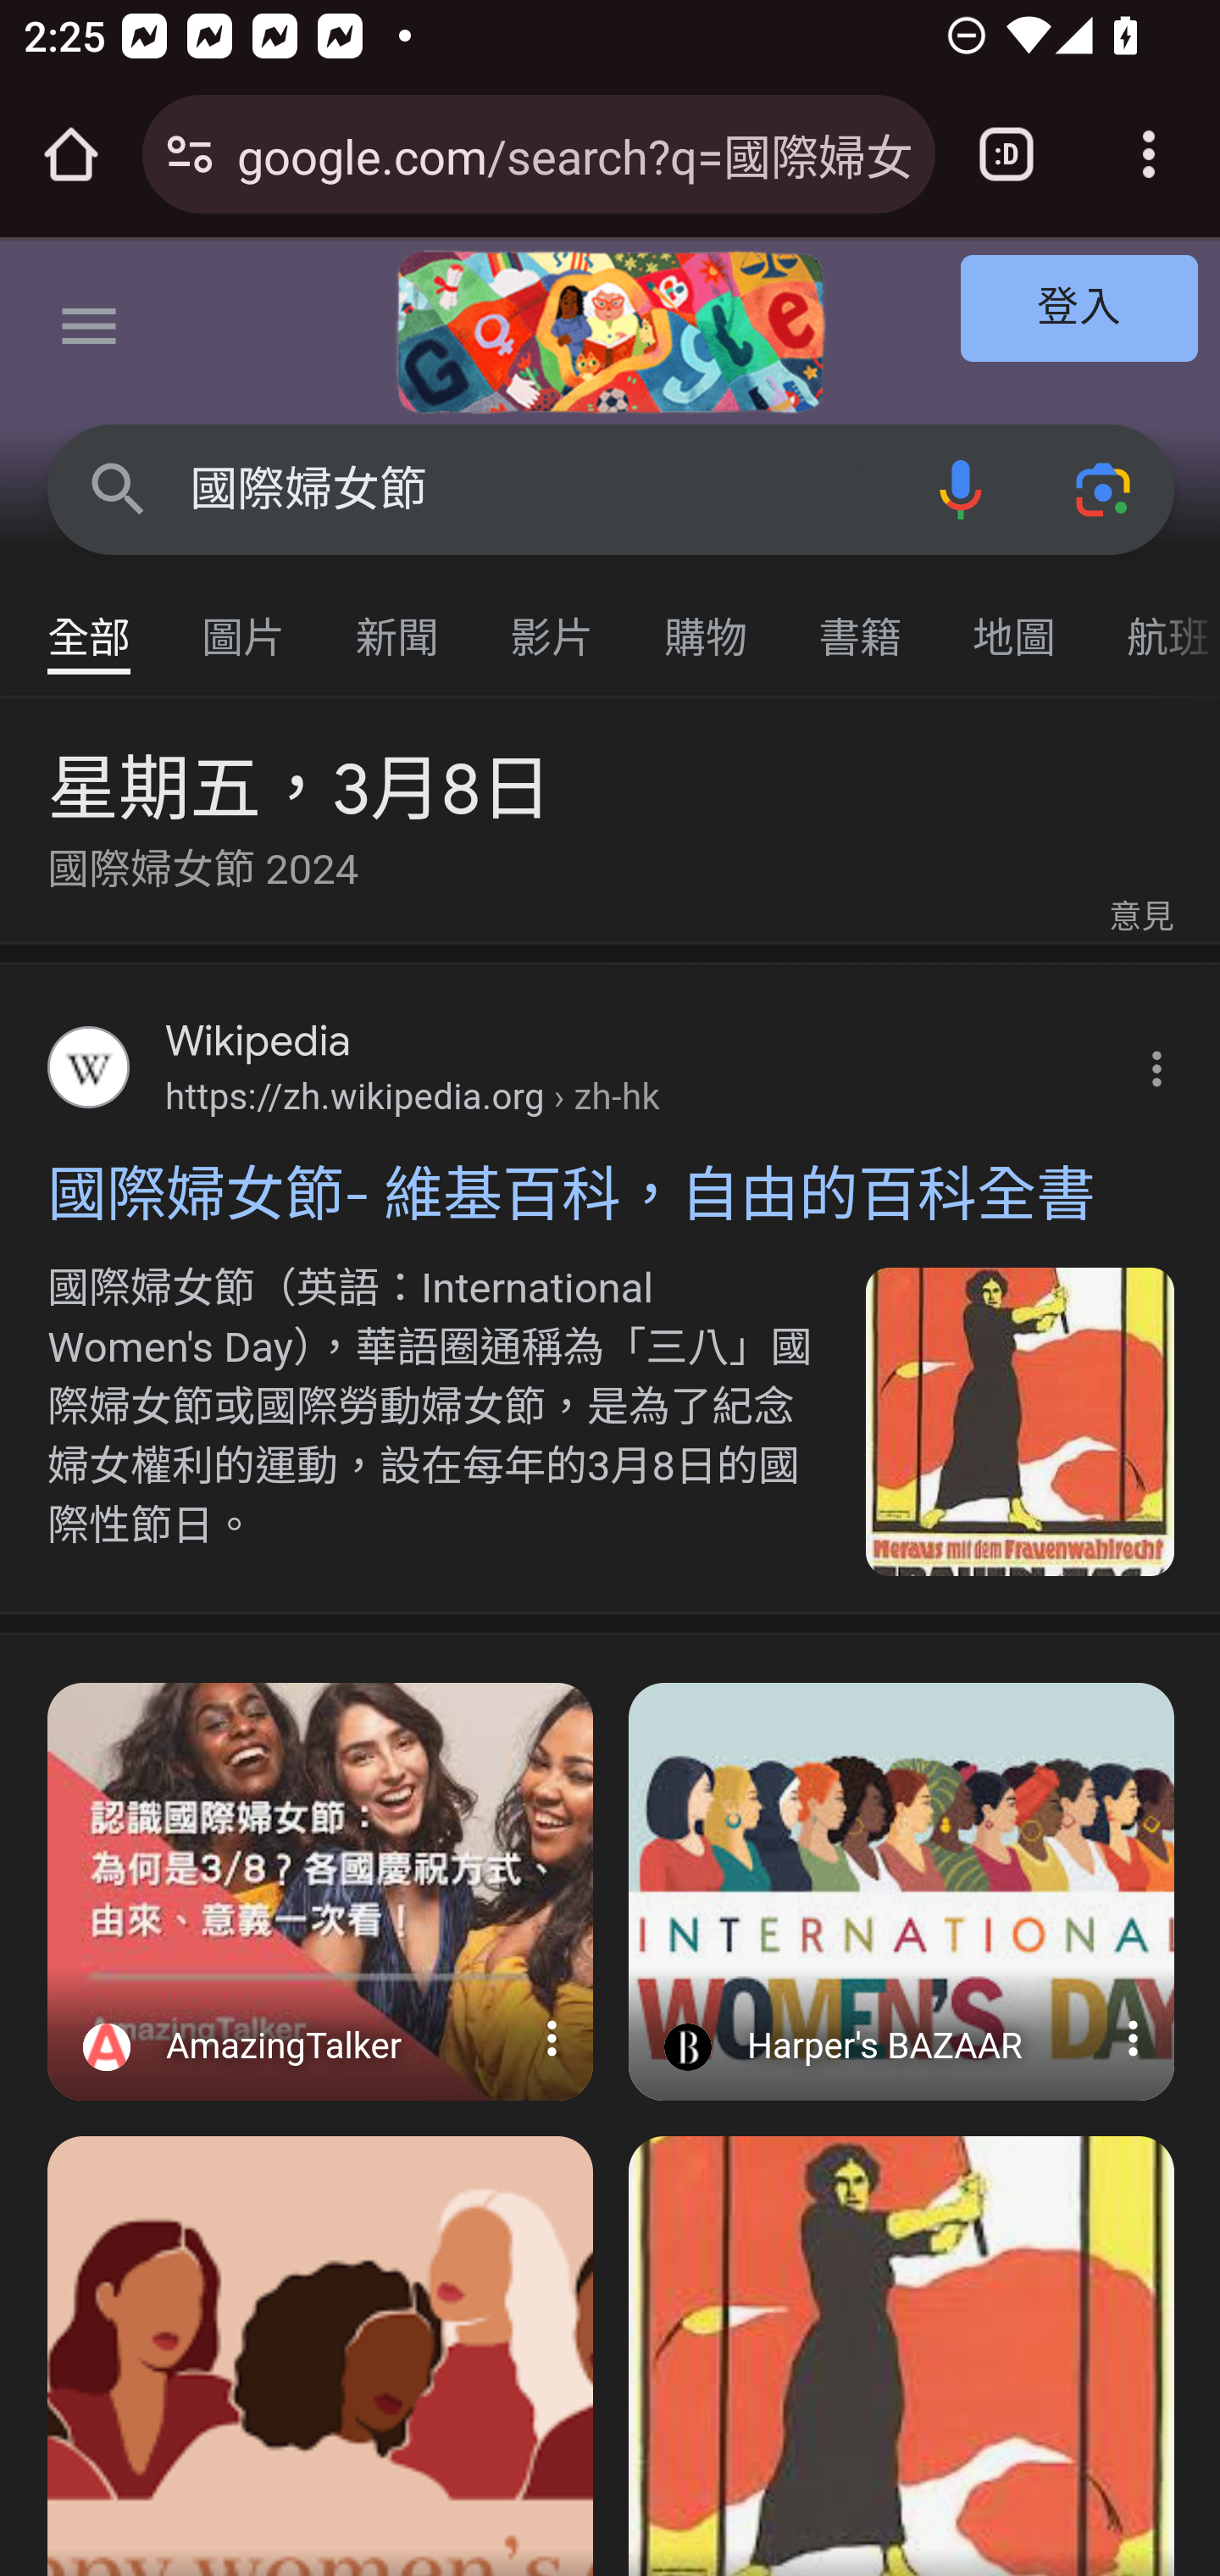  What do you see at coordinates (902, 1891) in the screenshot?
I see `三八國際婦女節」的由來、各國慶祝的方式？這些國家將婦女節` at bounding box center [902, 1891].